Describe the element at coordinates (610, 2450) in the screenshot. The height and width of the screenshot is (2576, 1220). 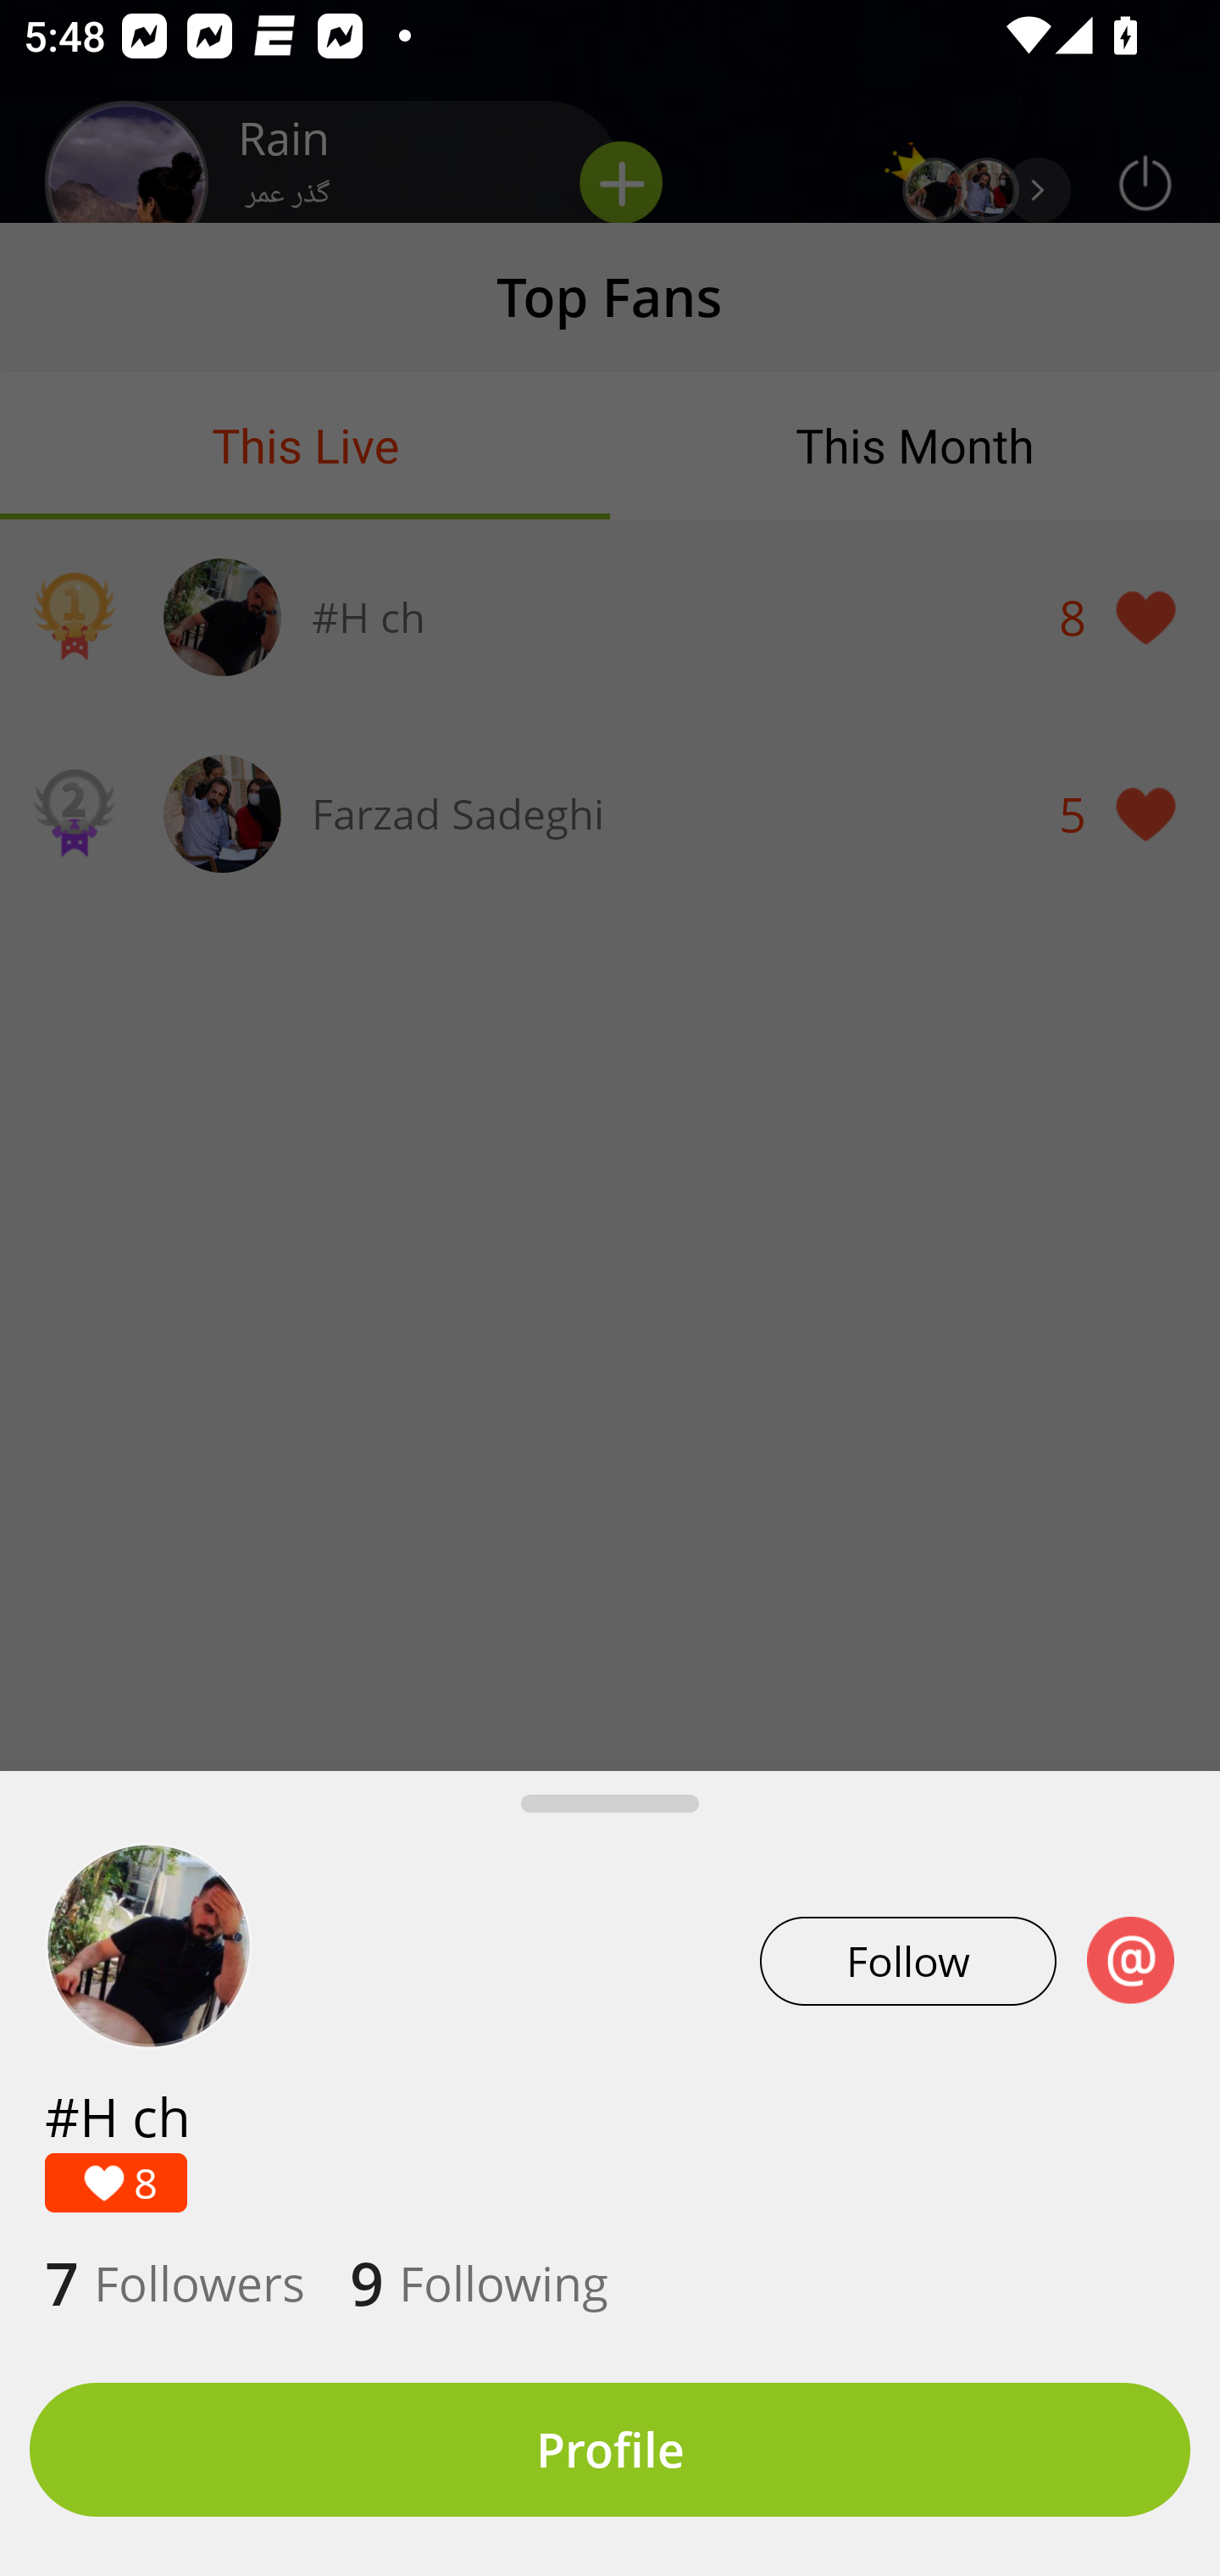
I see `Profile` at that location.